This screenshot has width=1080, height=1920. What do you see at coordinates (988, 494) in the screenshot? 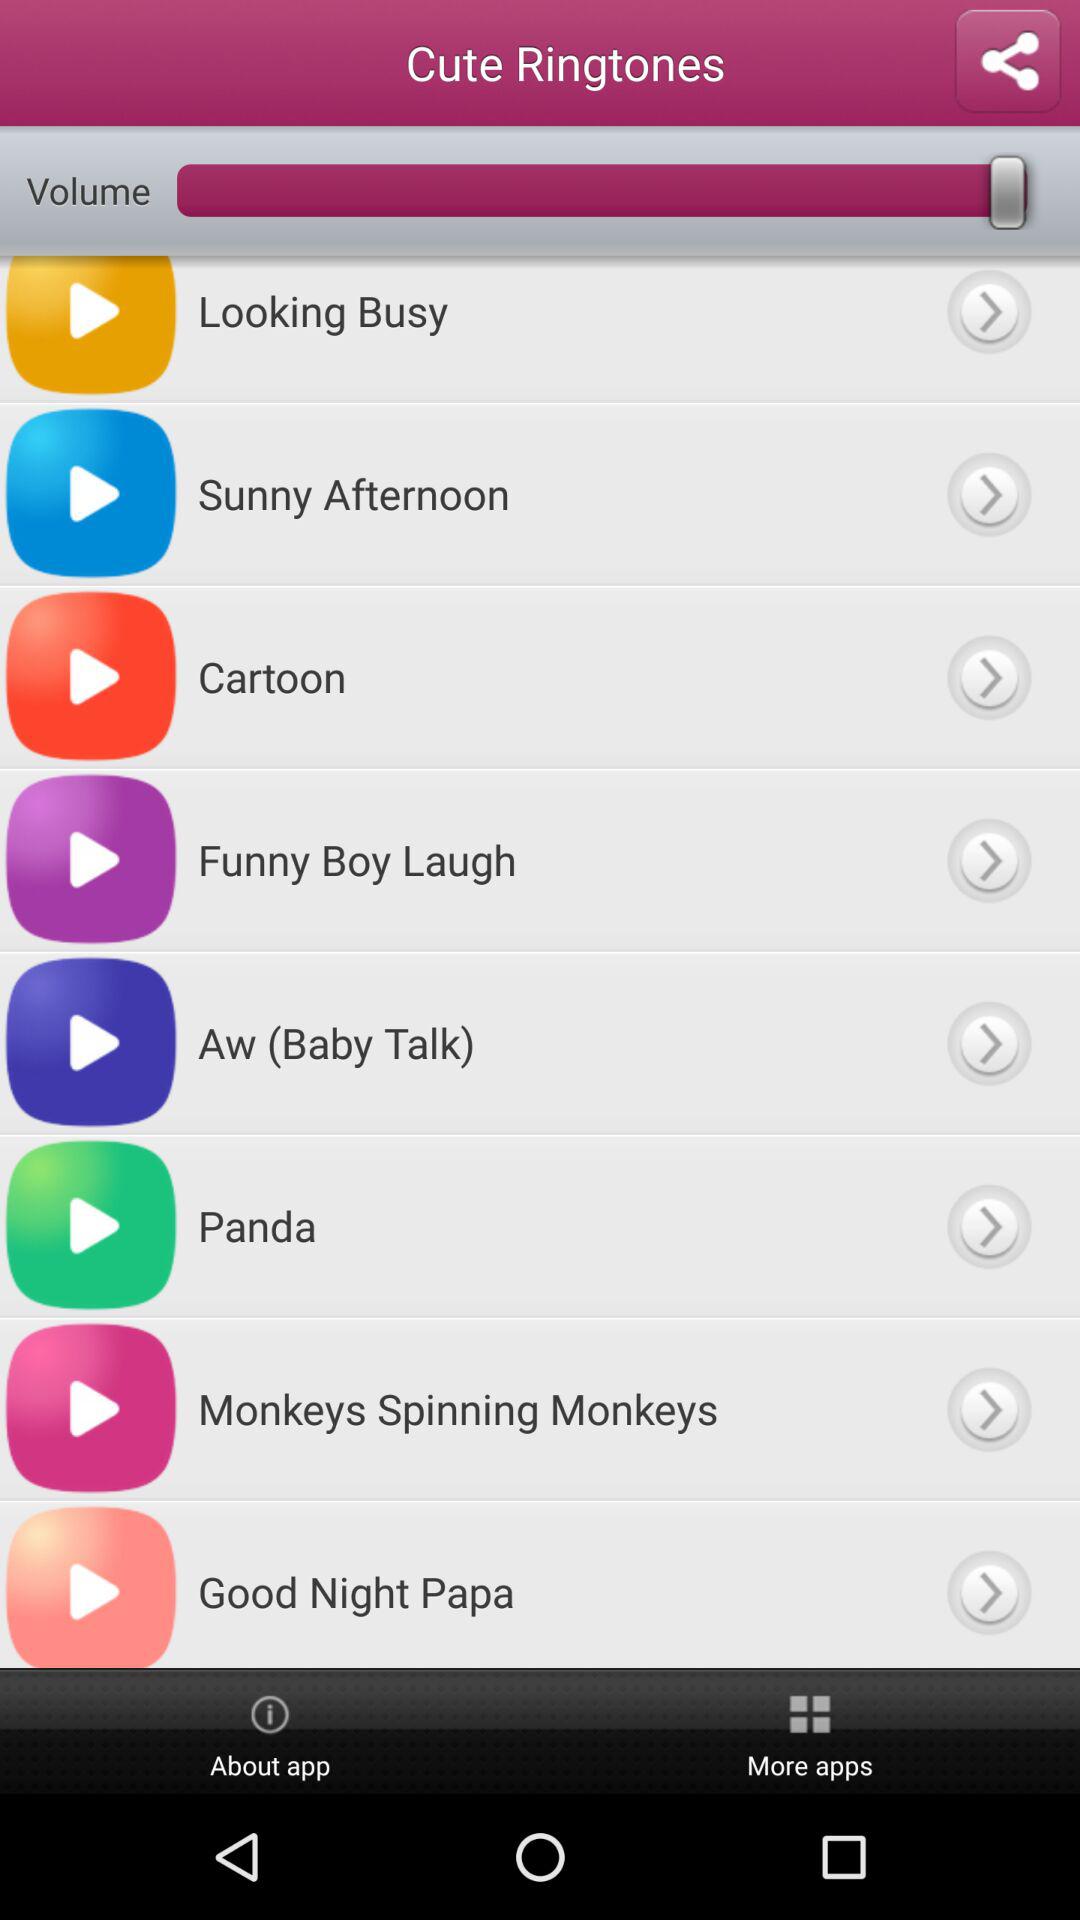
I see `back the option` at bounding box center [988, 494].